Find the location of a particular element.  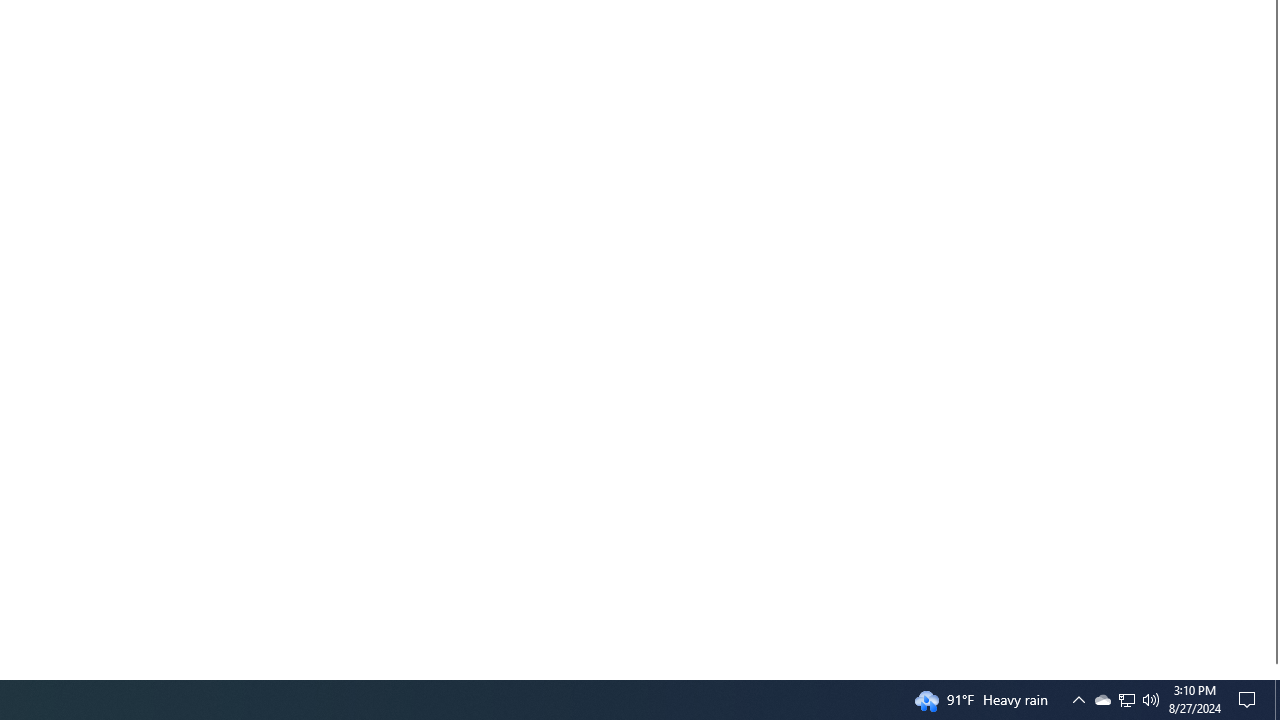

Vertical Small Increase is located at coordinates (1272, 671).